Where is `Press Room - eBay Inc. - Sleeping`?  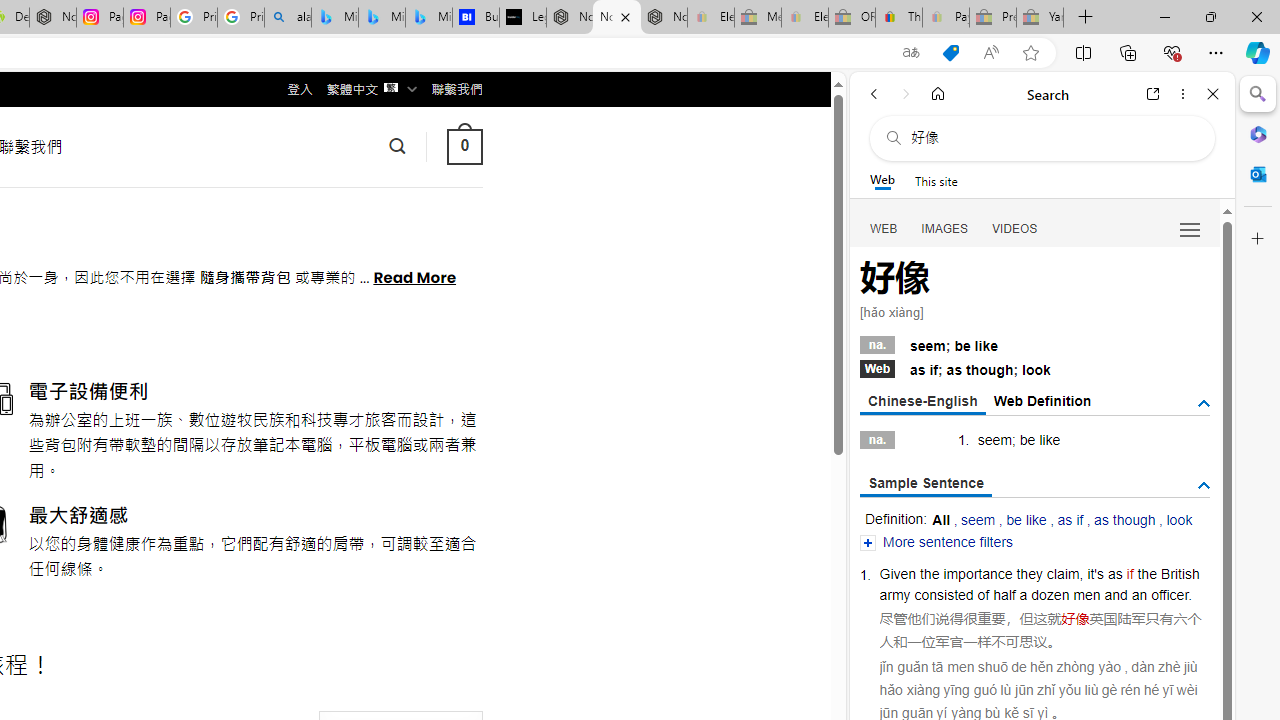
Press Room - eBay Inc. - Sleeping is located at coordinates (993, 18).